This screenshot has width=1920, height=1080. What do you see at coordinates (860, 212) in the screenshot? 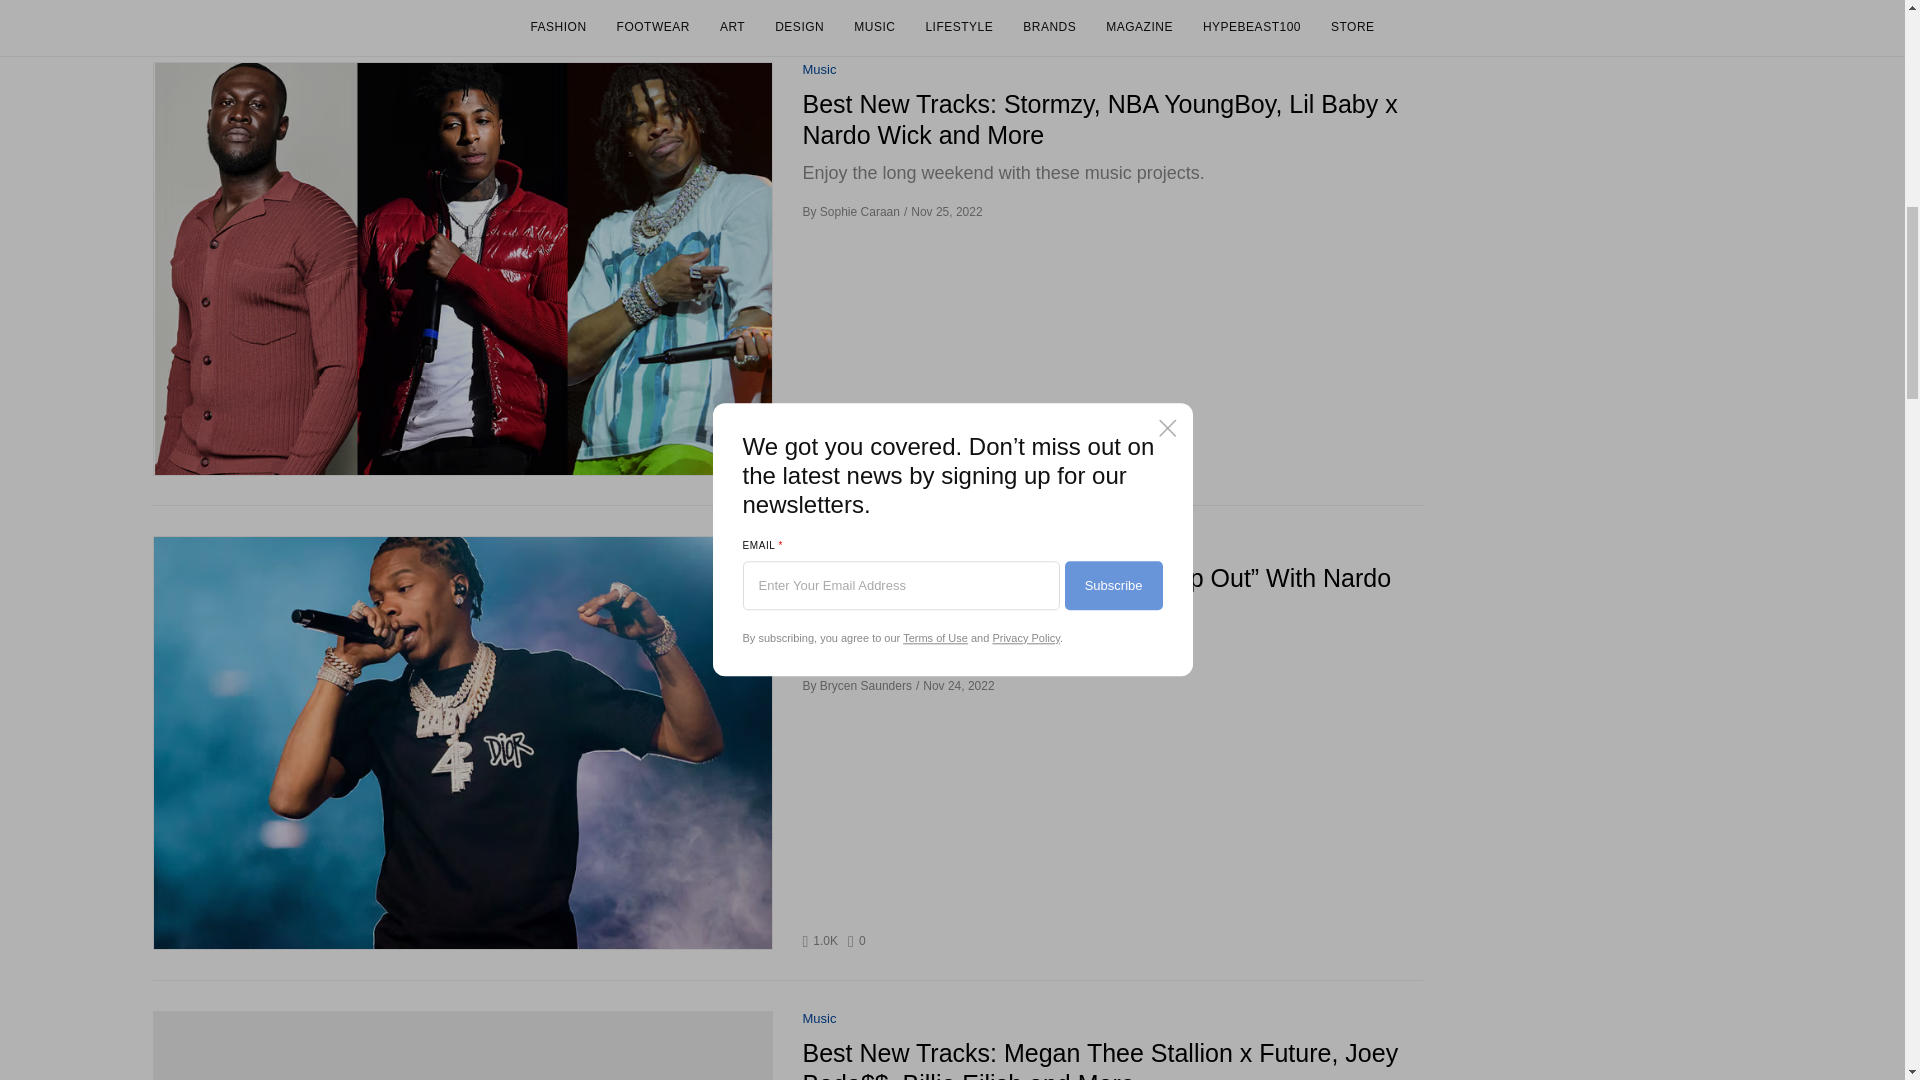
I see `Music` at bounding box center [860, 212].